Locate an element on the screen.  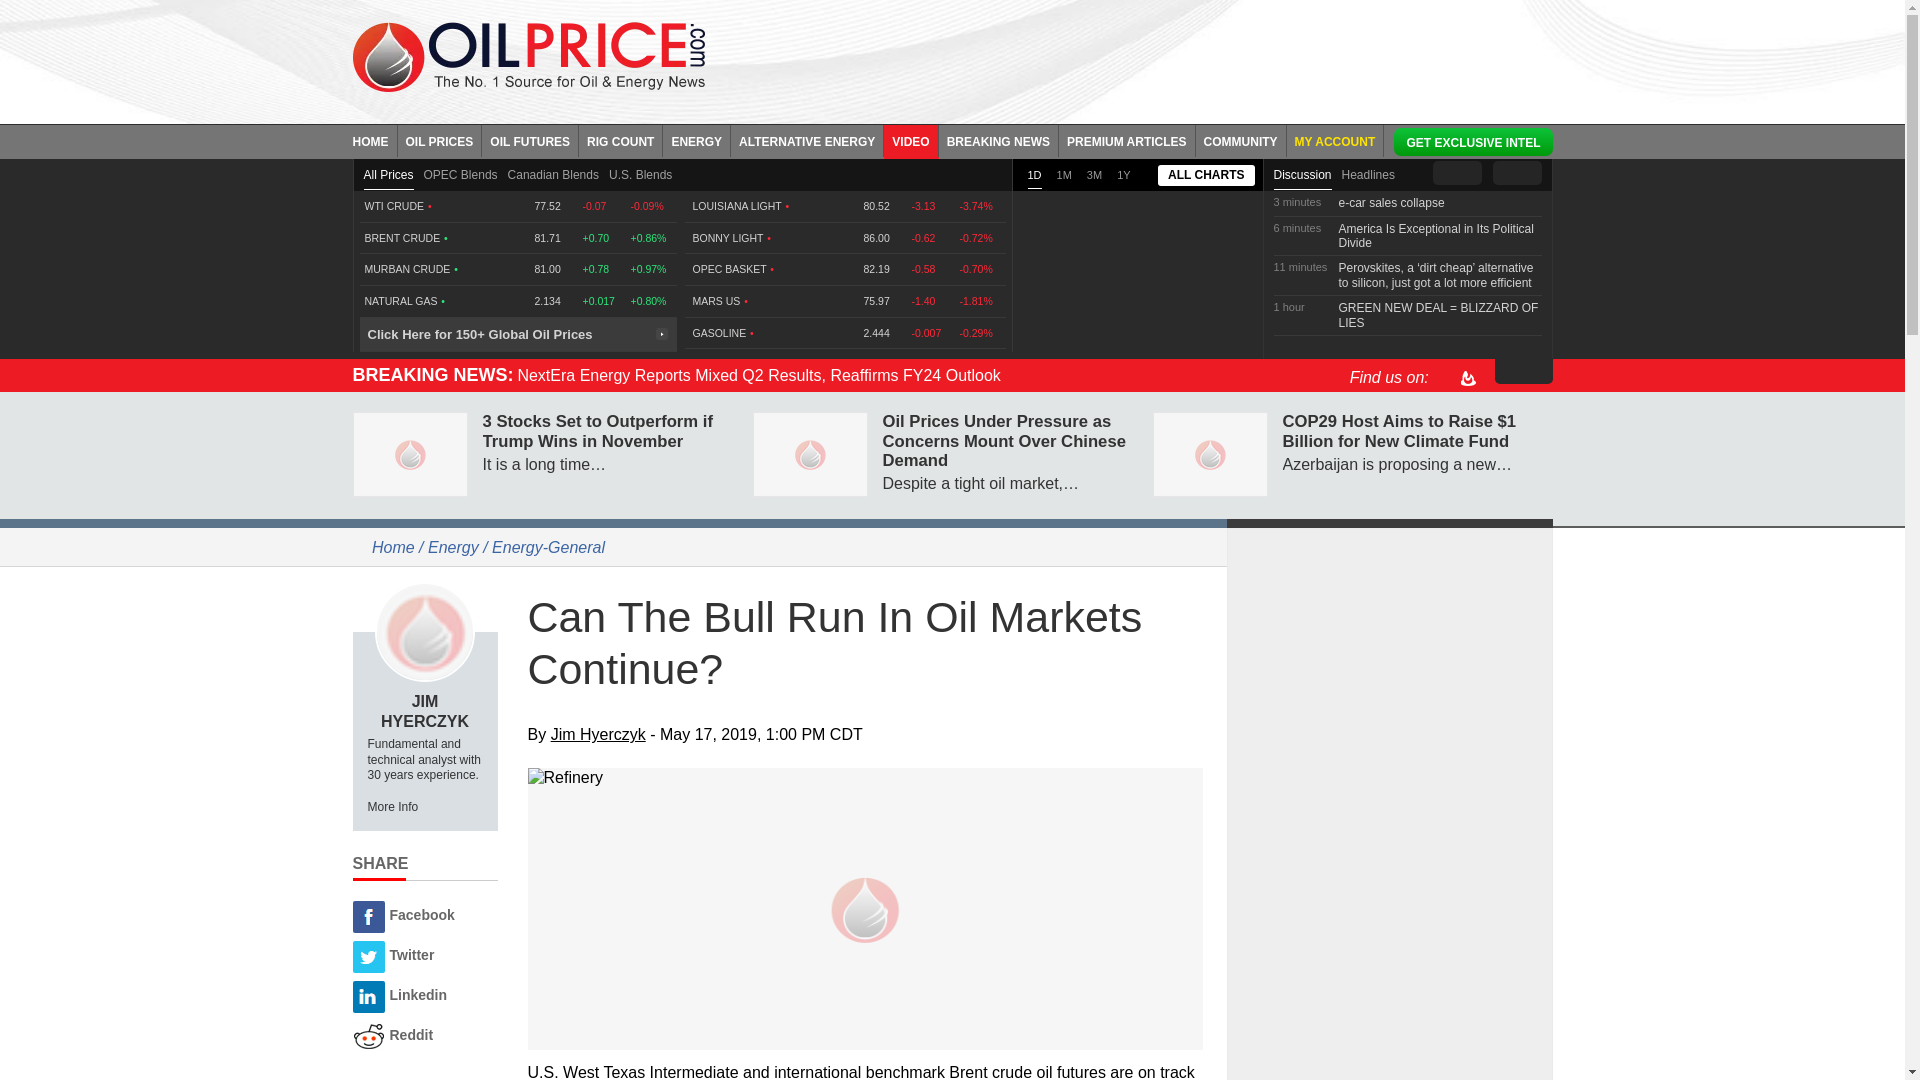
PREMIUM ARTICLES is located at coordinates (1128, 140).